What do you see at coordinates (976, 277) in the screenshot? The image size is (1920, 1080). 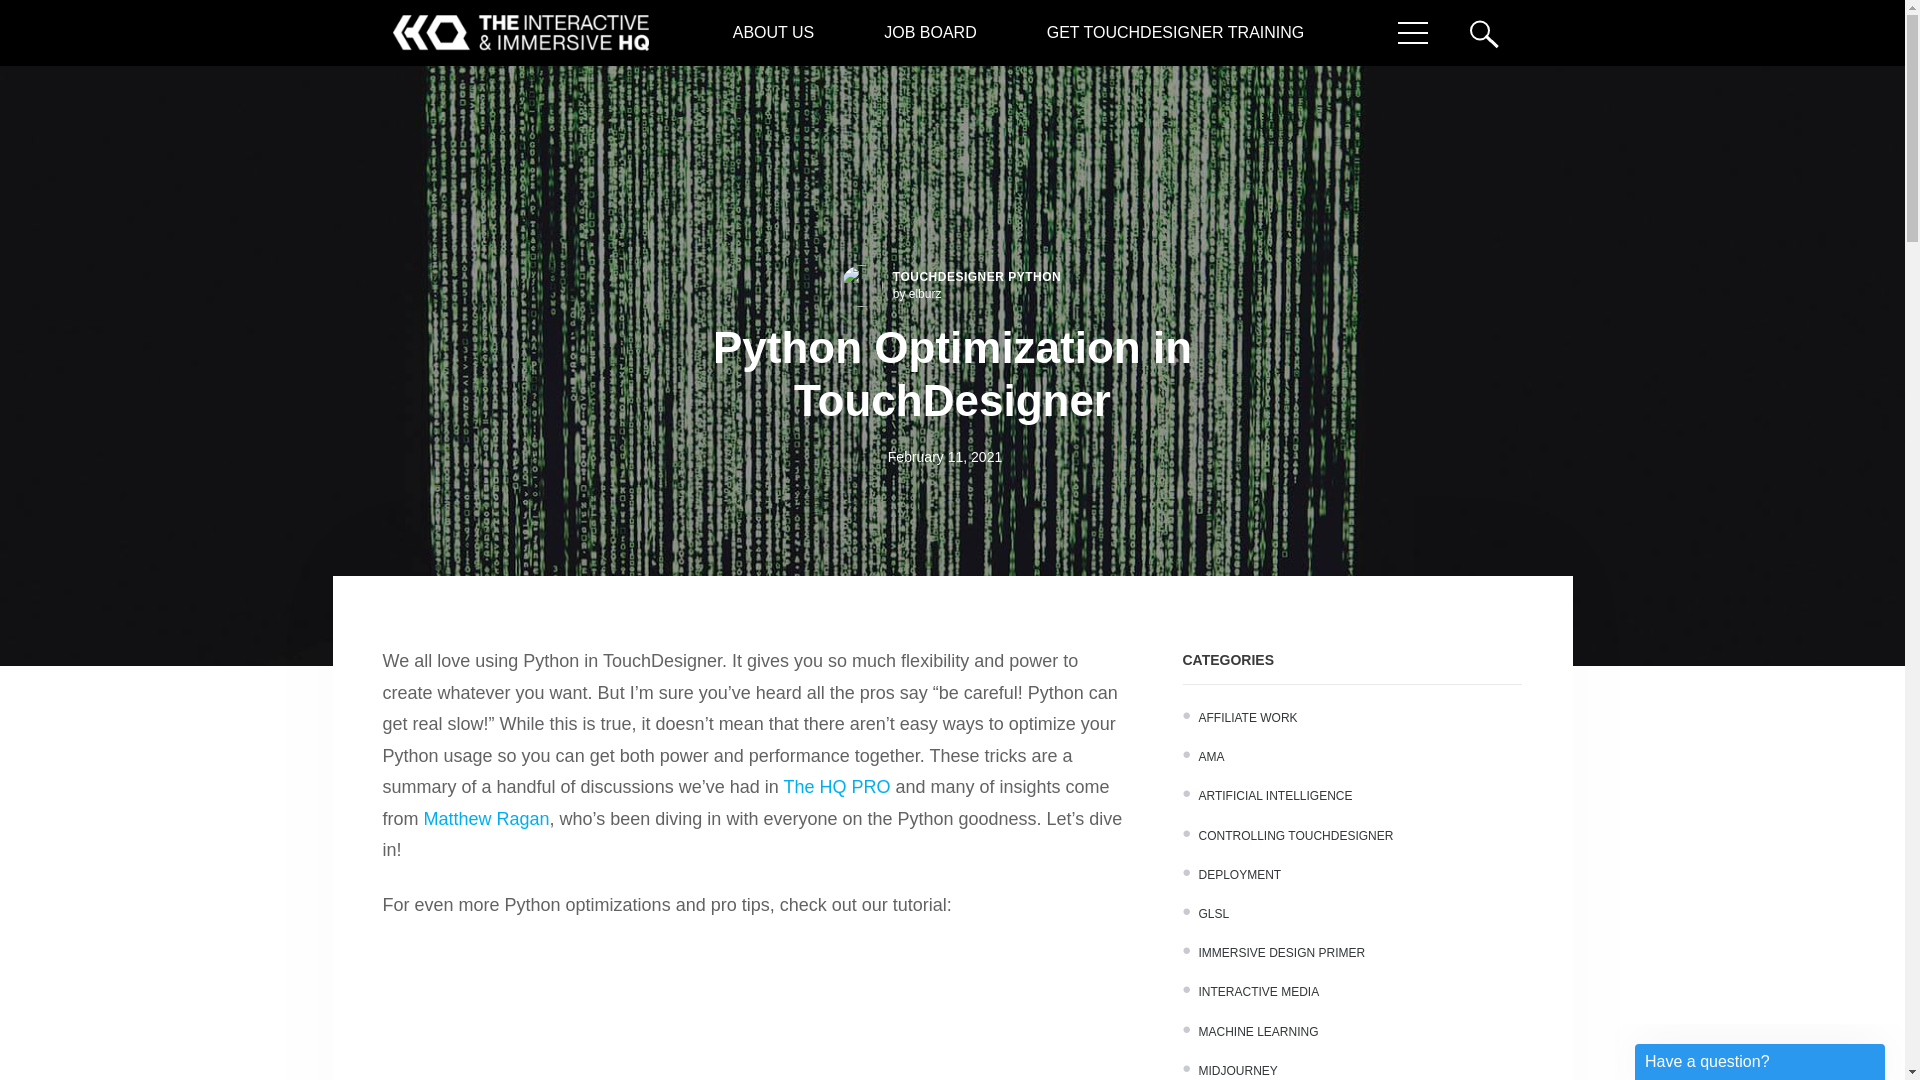 I see `TOUCHDESIGNER PYTHON` at bounding box center [976, 277].